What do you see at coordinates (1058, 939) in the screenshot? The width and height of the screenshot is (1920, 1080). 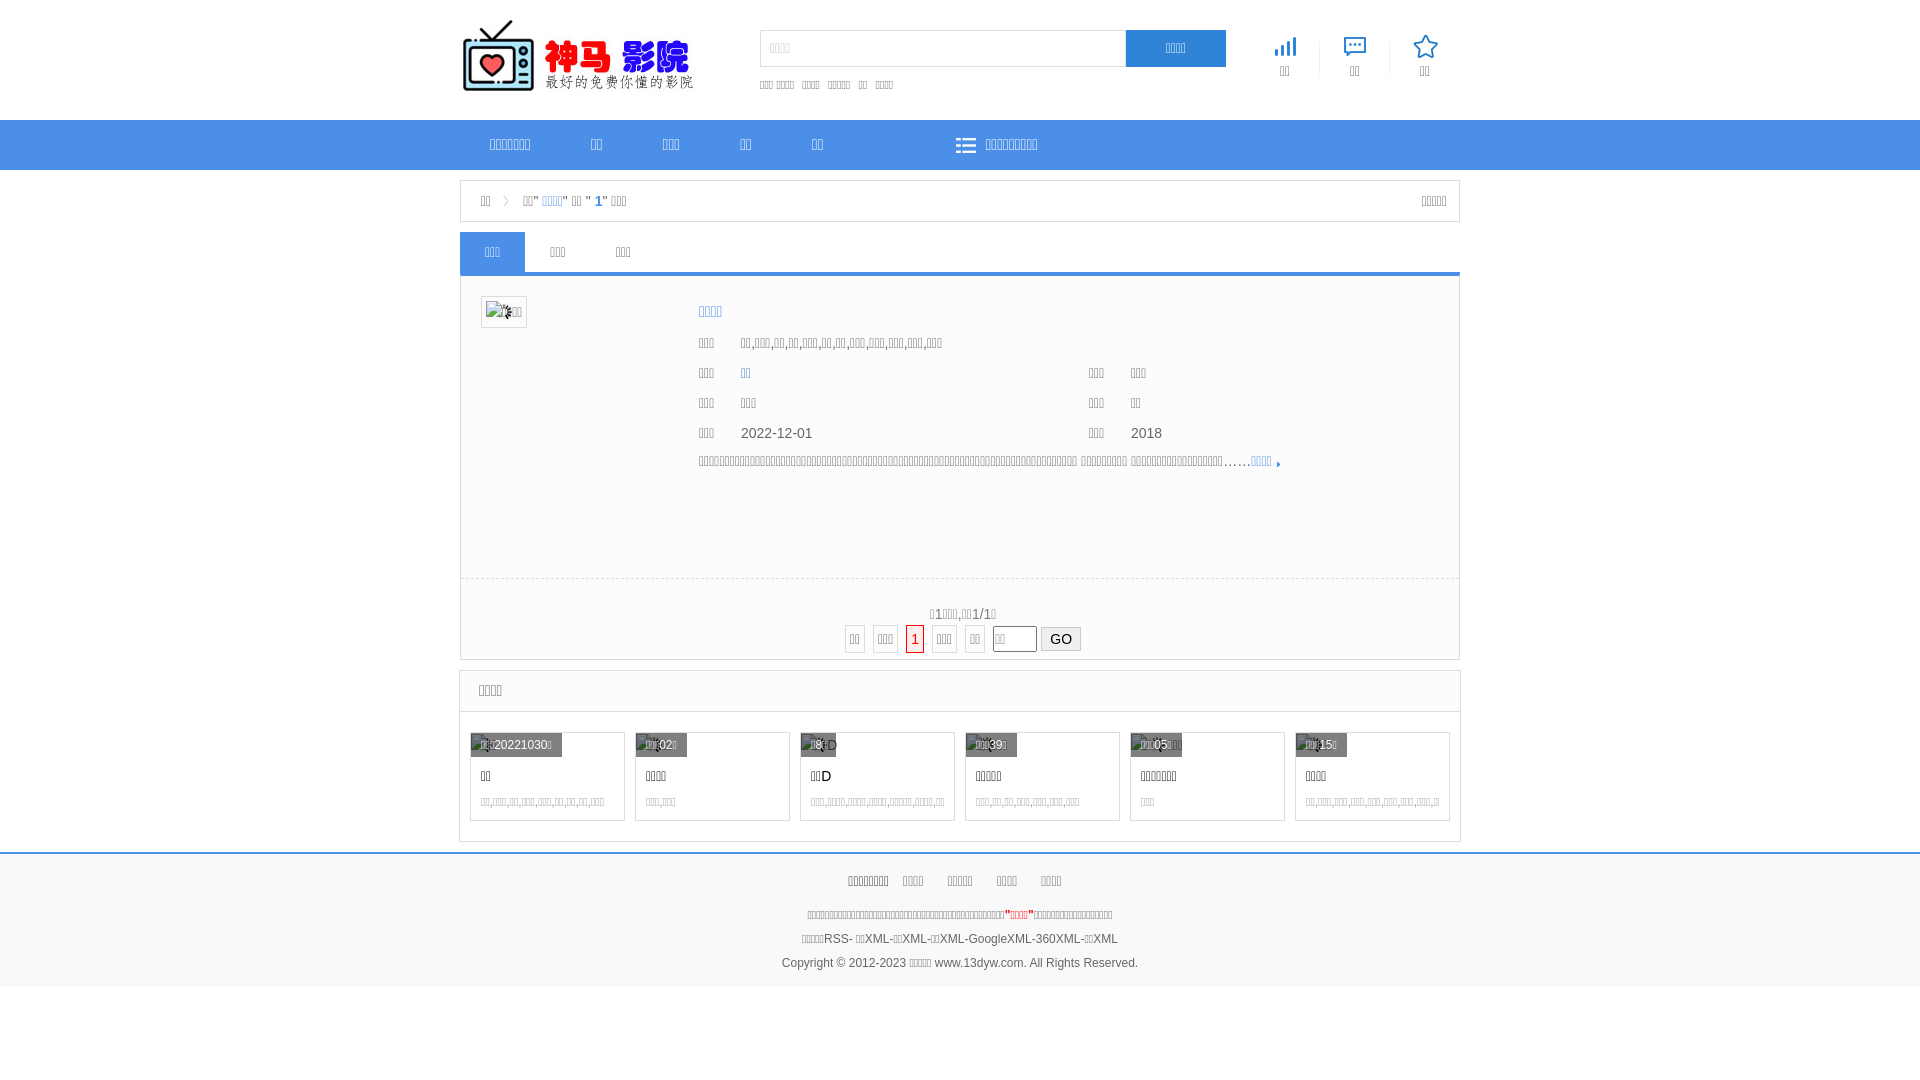 I see `360XML` at bounding box center [1058, 939].